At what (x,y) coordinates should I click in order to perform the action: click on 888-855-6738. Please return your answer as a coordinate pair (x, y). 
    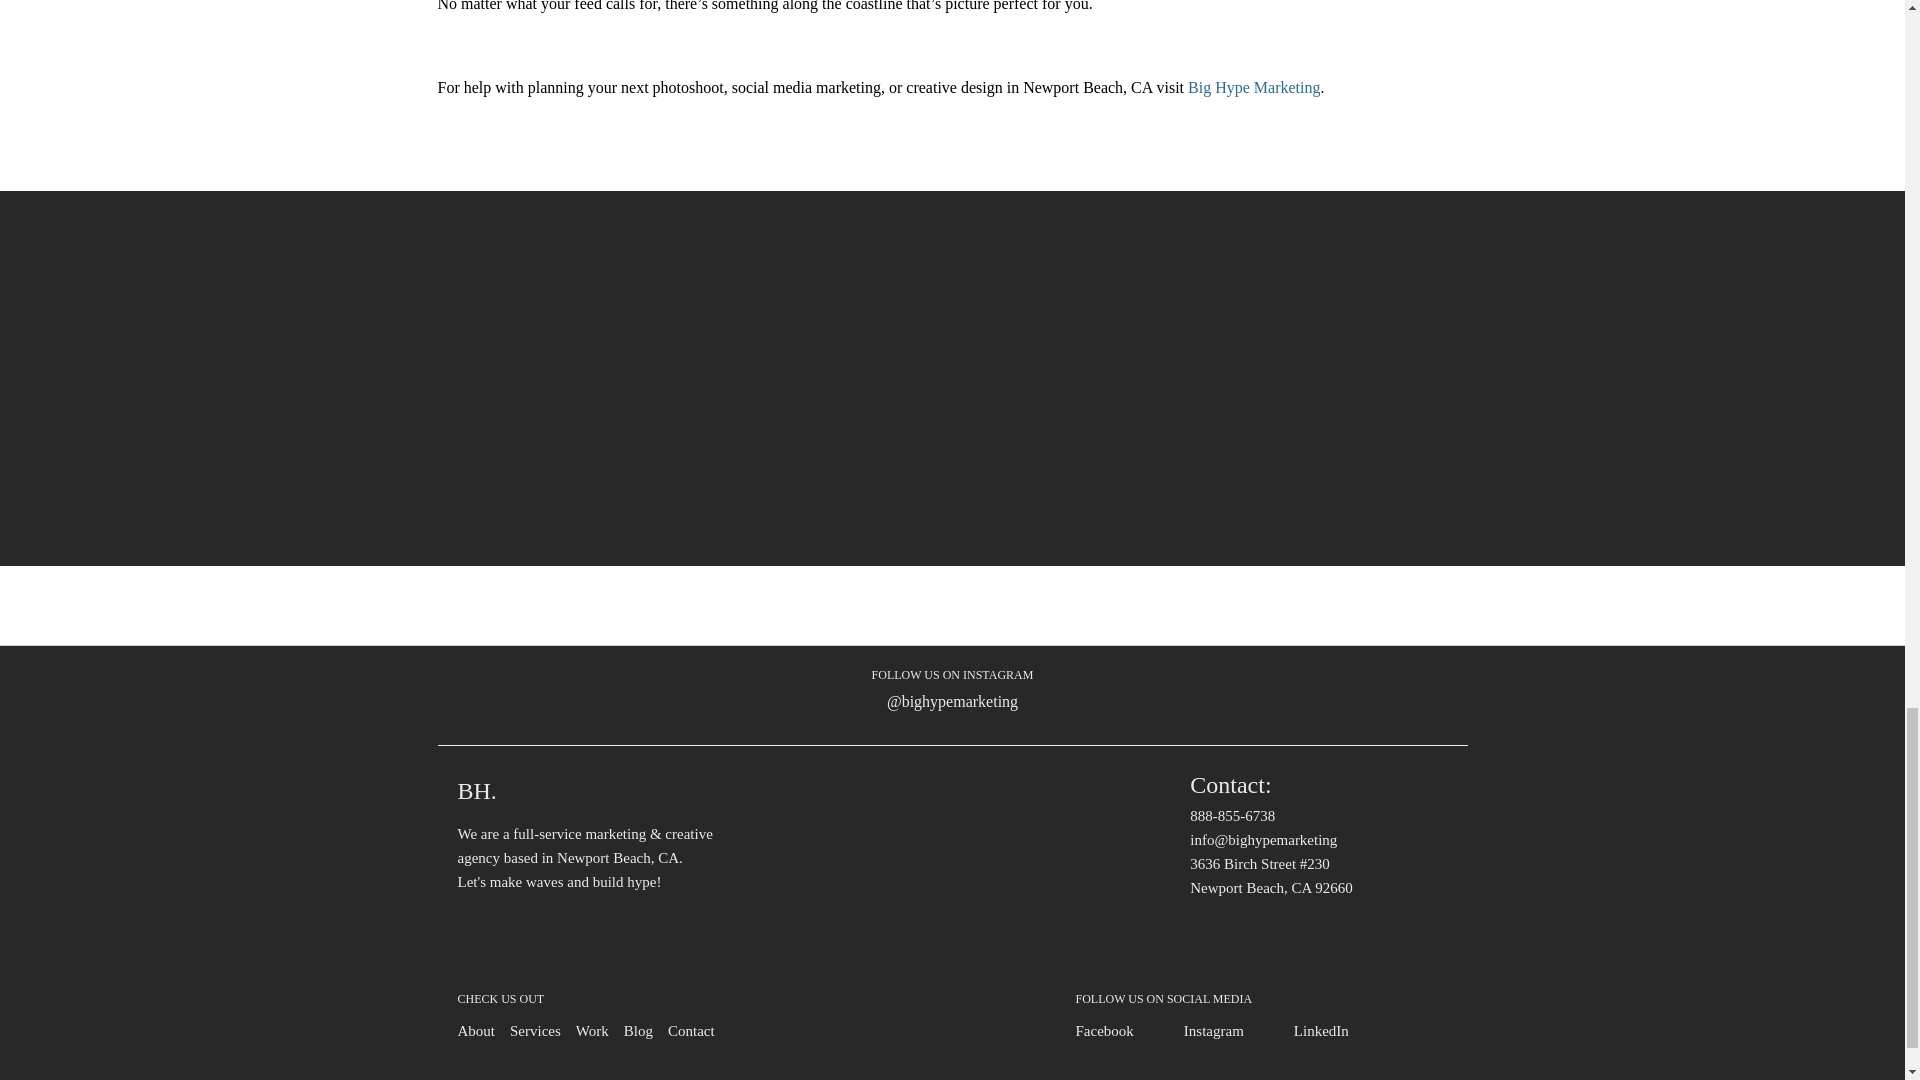
    Looking at the image, I should click on (1232, 816).